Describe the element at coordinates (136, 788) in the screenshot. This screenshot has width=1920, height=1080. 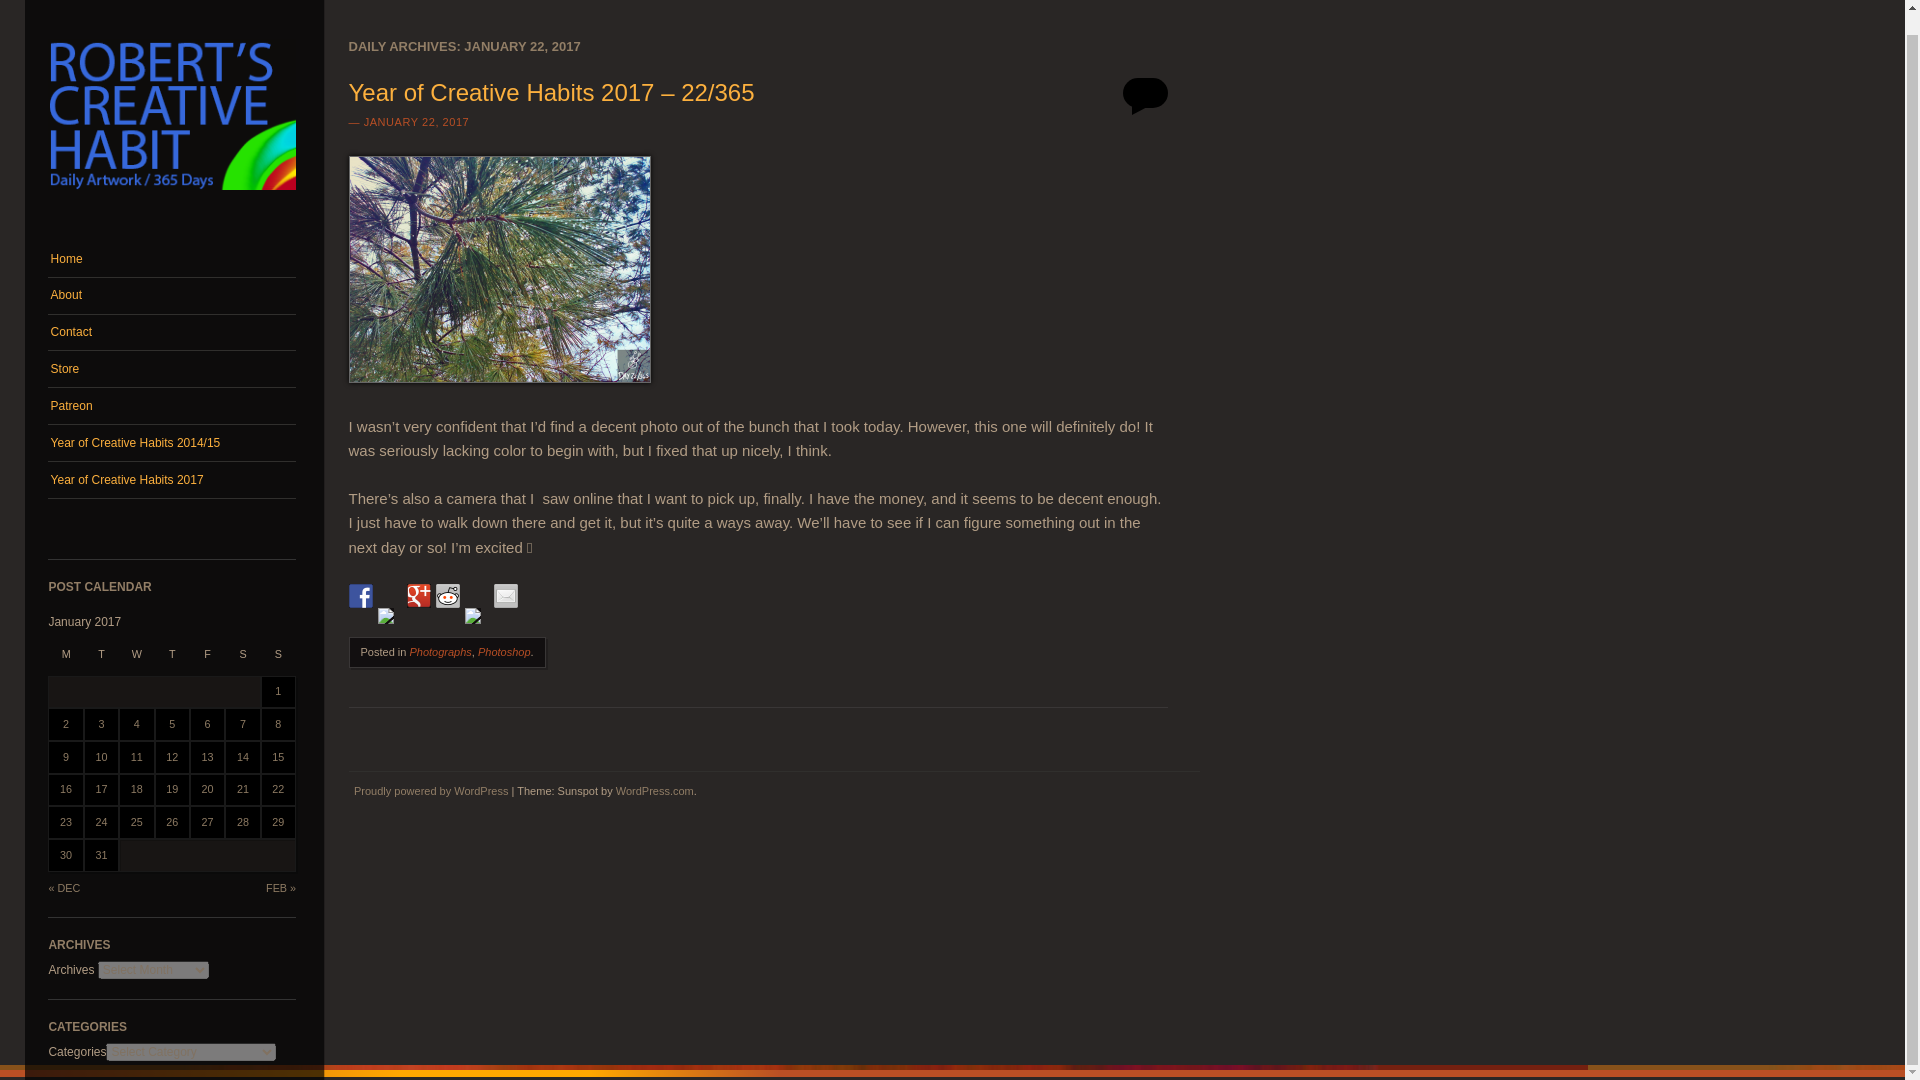
I see `18` at that location.